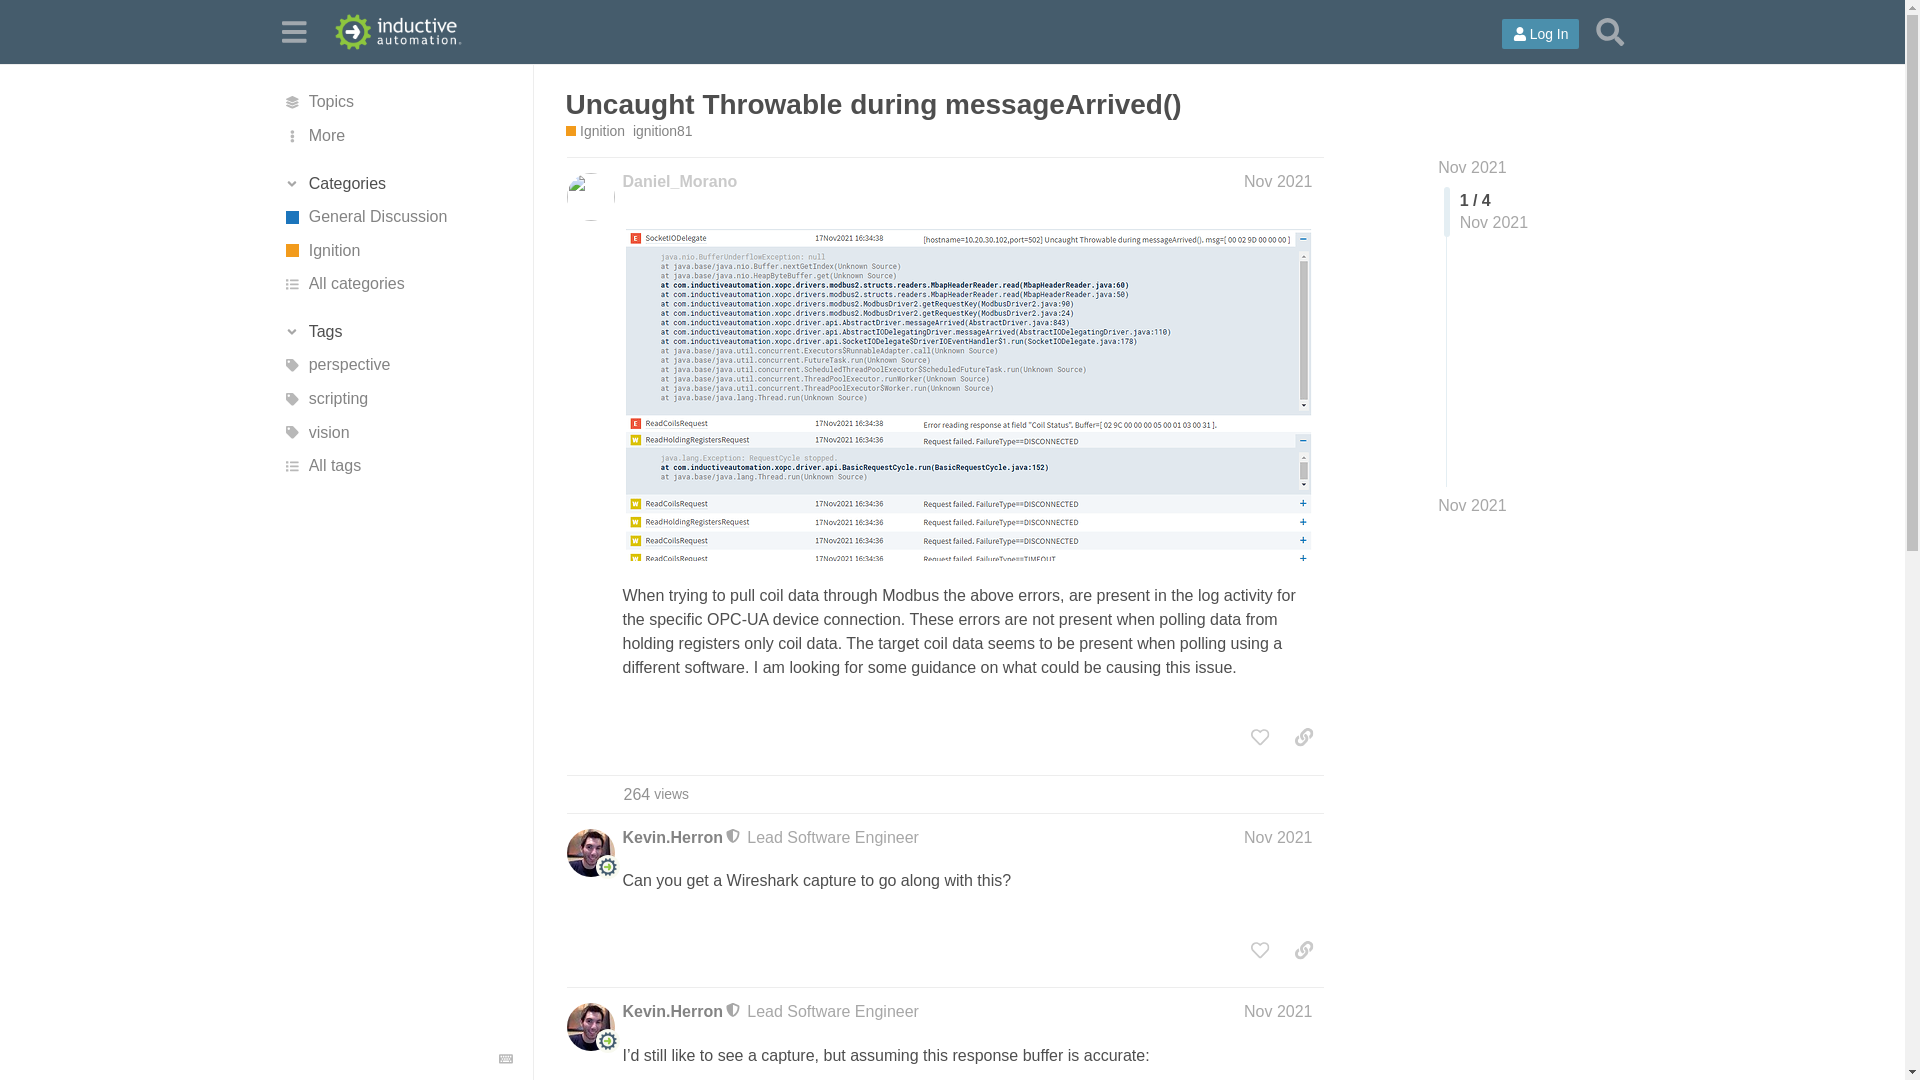  I want to click on General Discussion, so click(397, 216).